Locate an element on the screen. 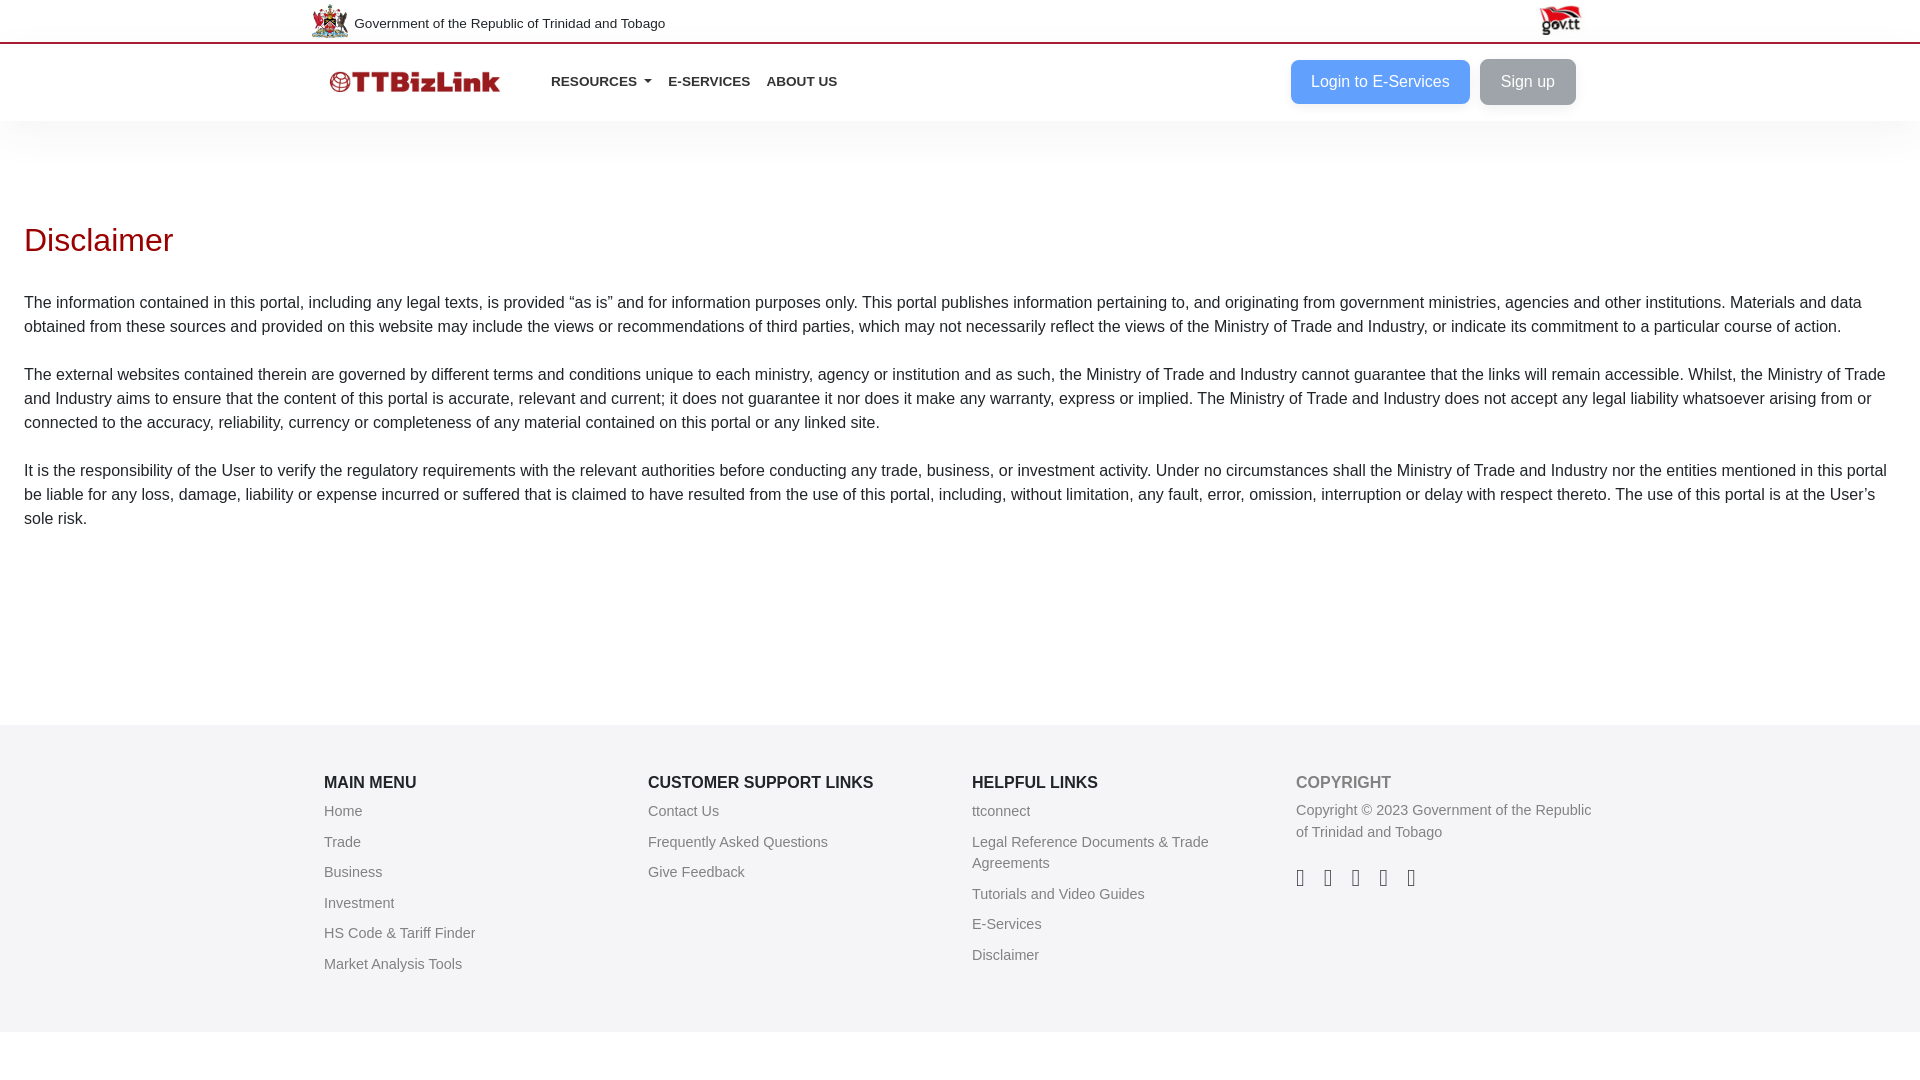  RESOURCES is located at coordinates (602, 82).